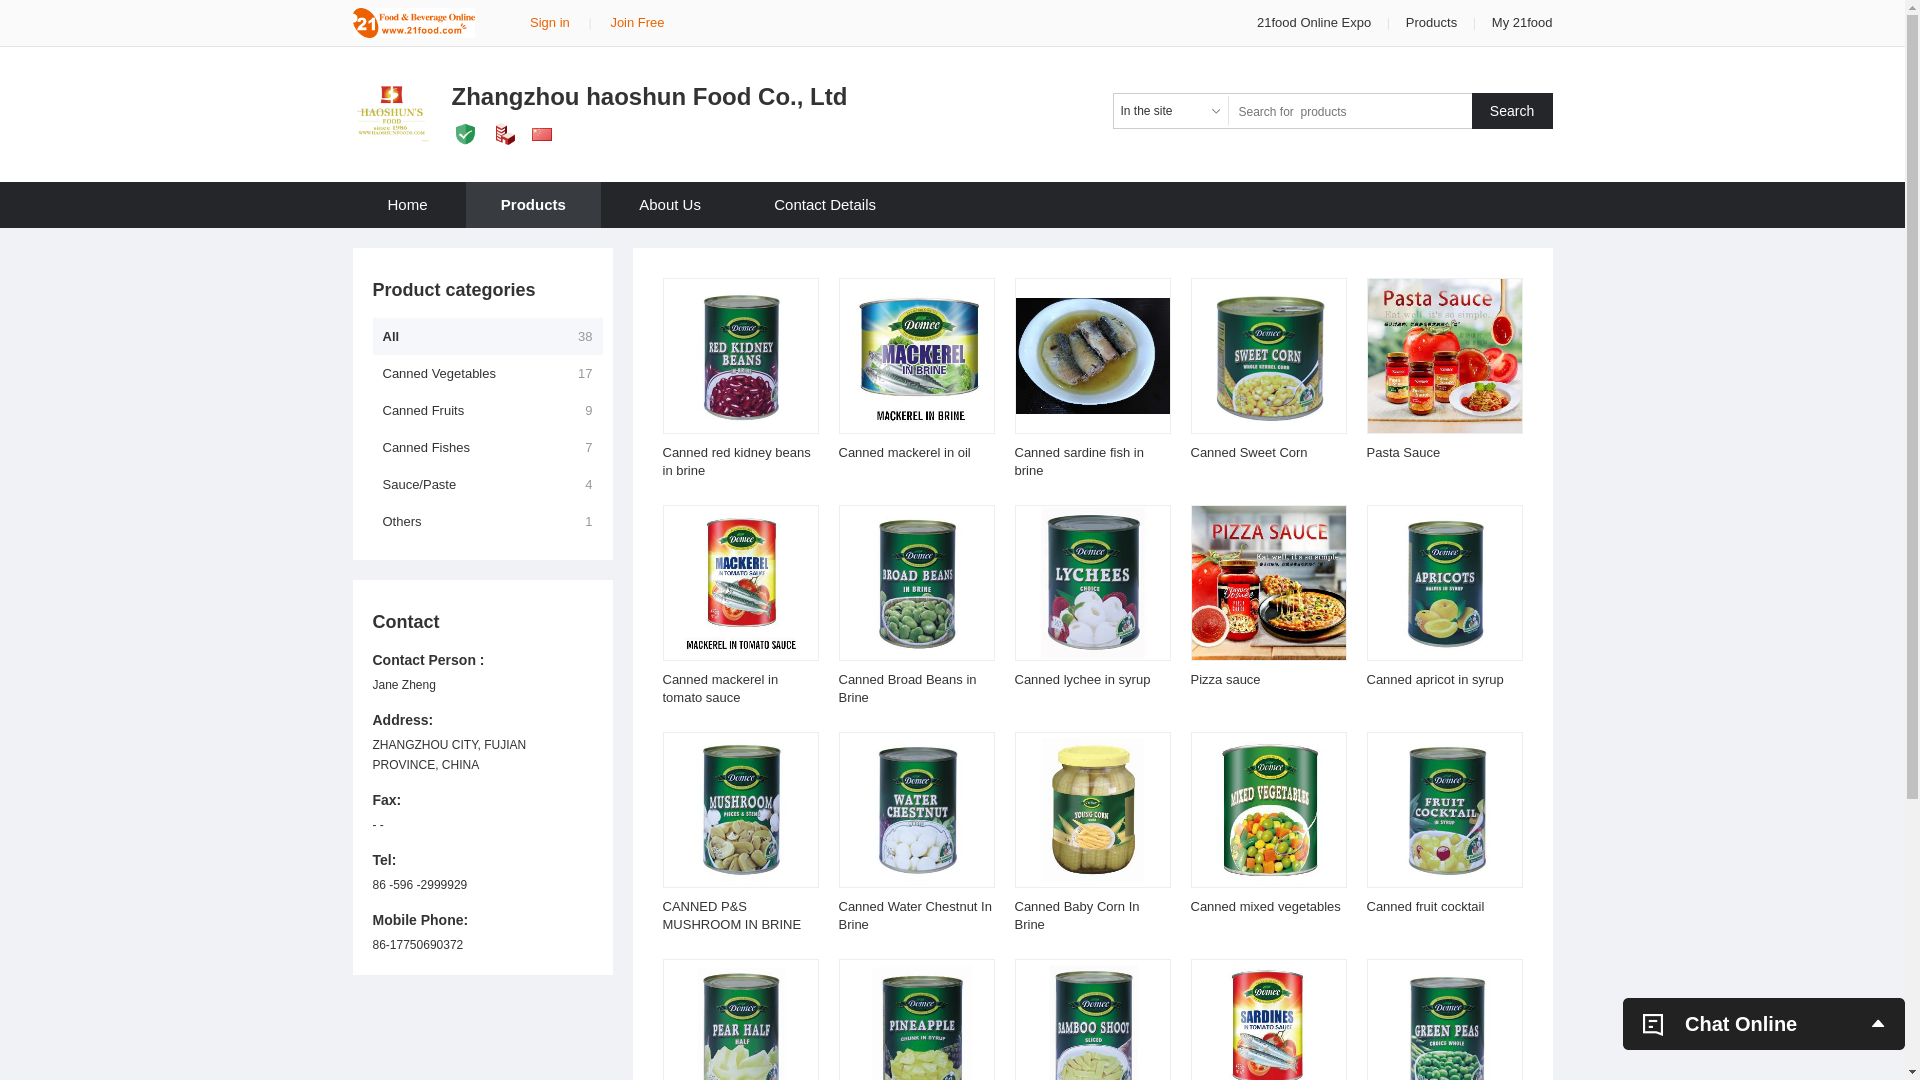  What do you see at coordinates (407, 205) in the screenshot?
I see `Home` at bounding box center [407, 205].